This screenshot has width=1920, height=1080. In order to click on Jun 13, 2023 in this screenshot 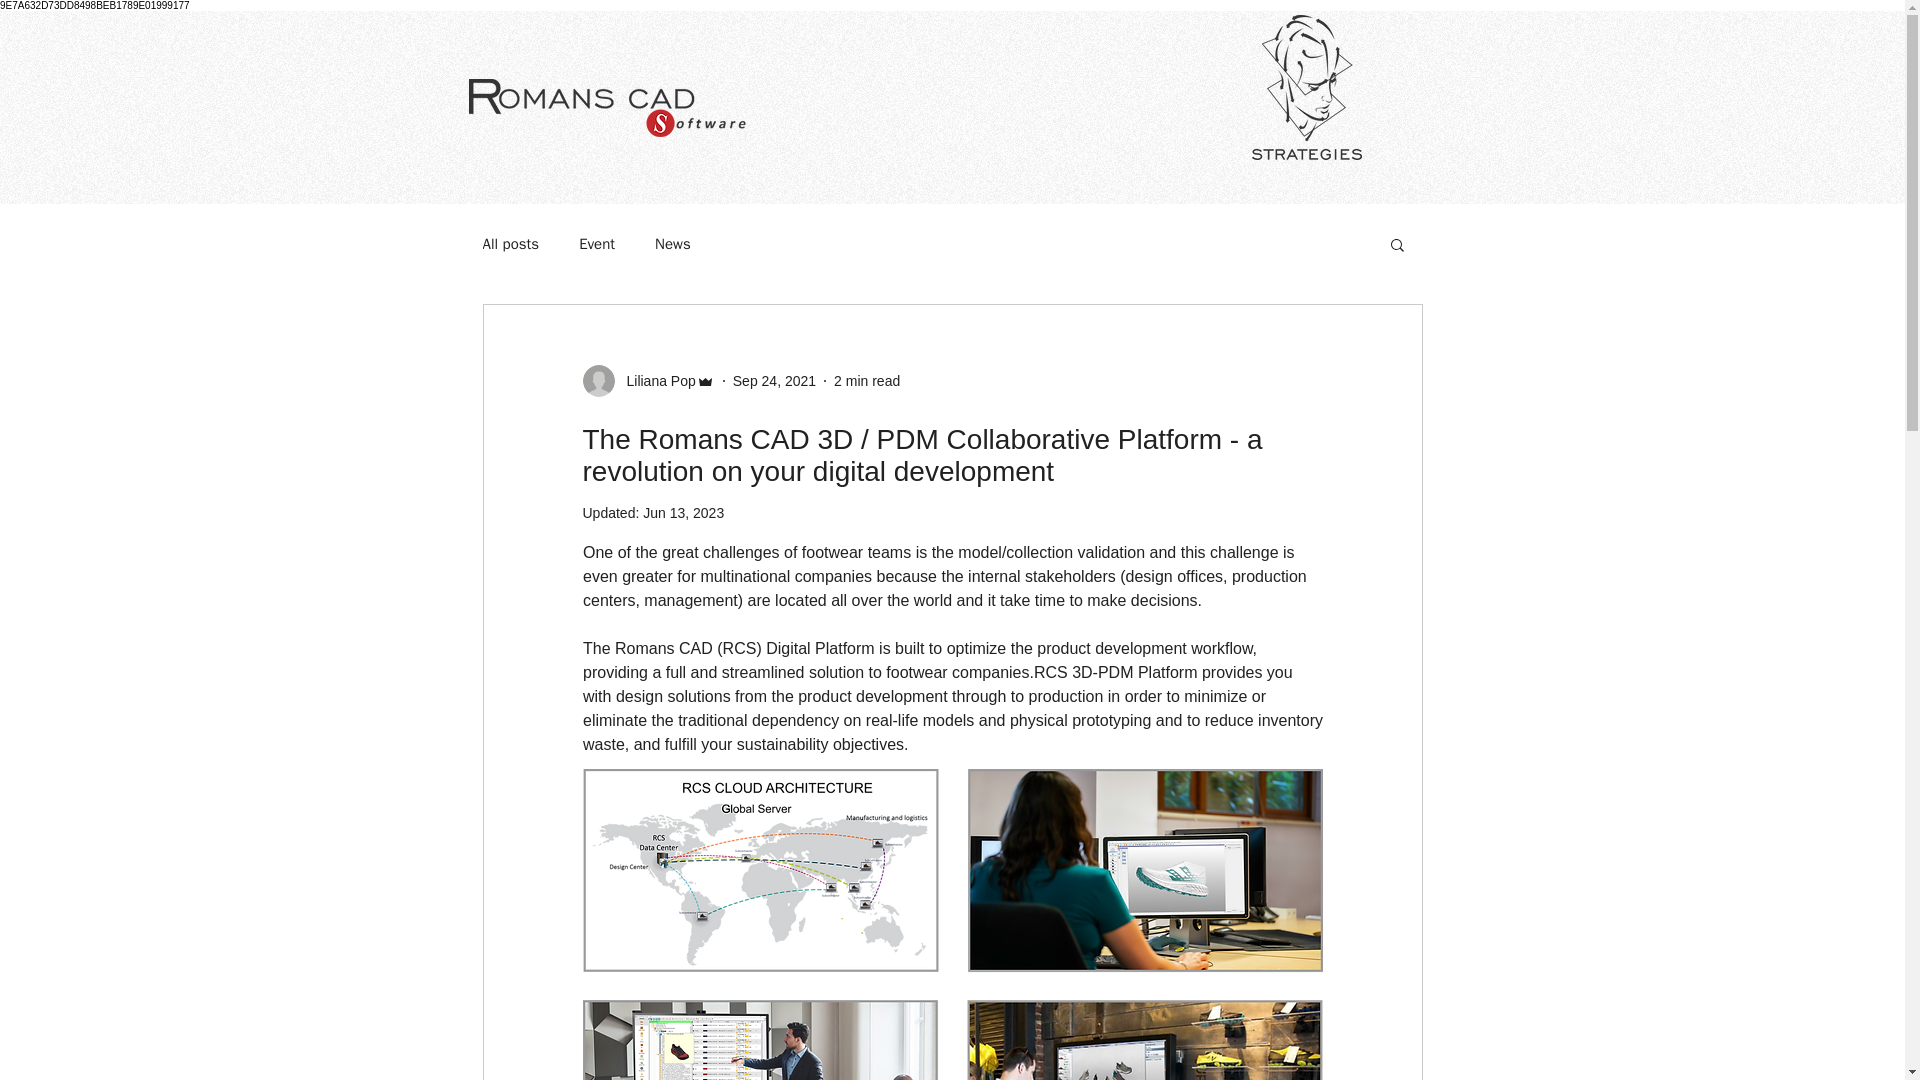, I will do `click(683, 512)`.